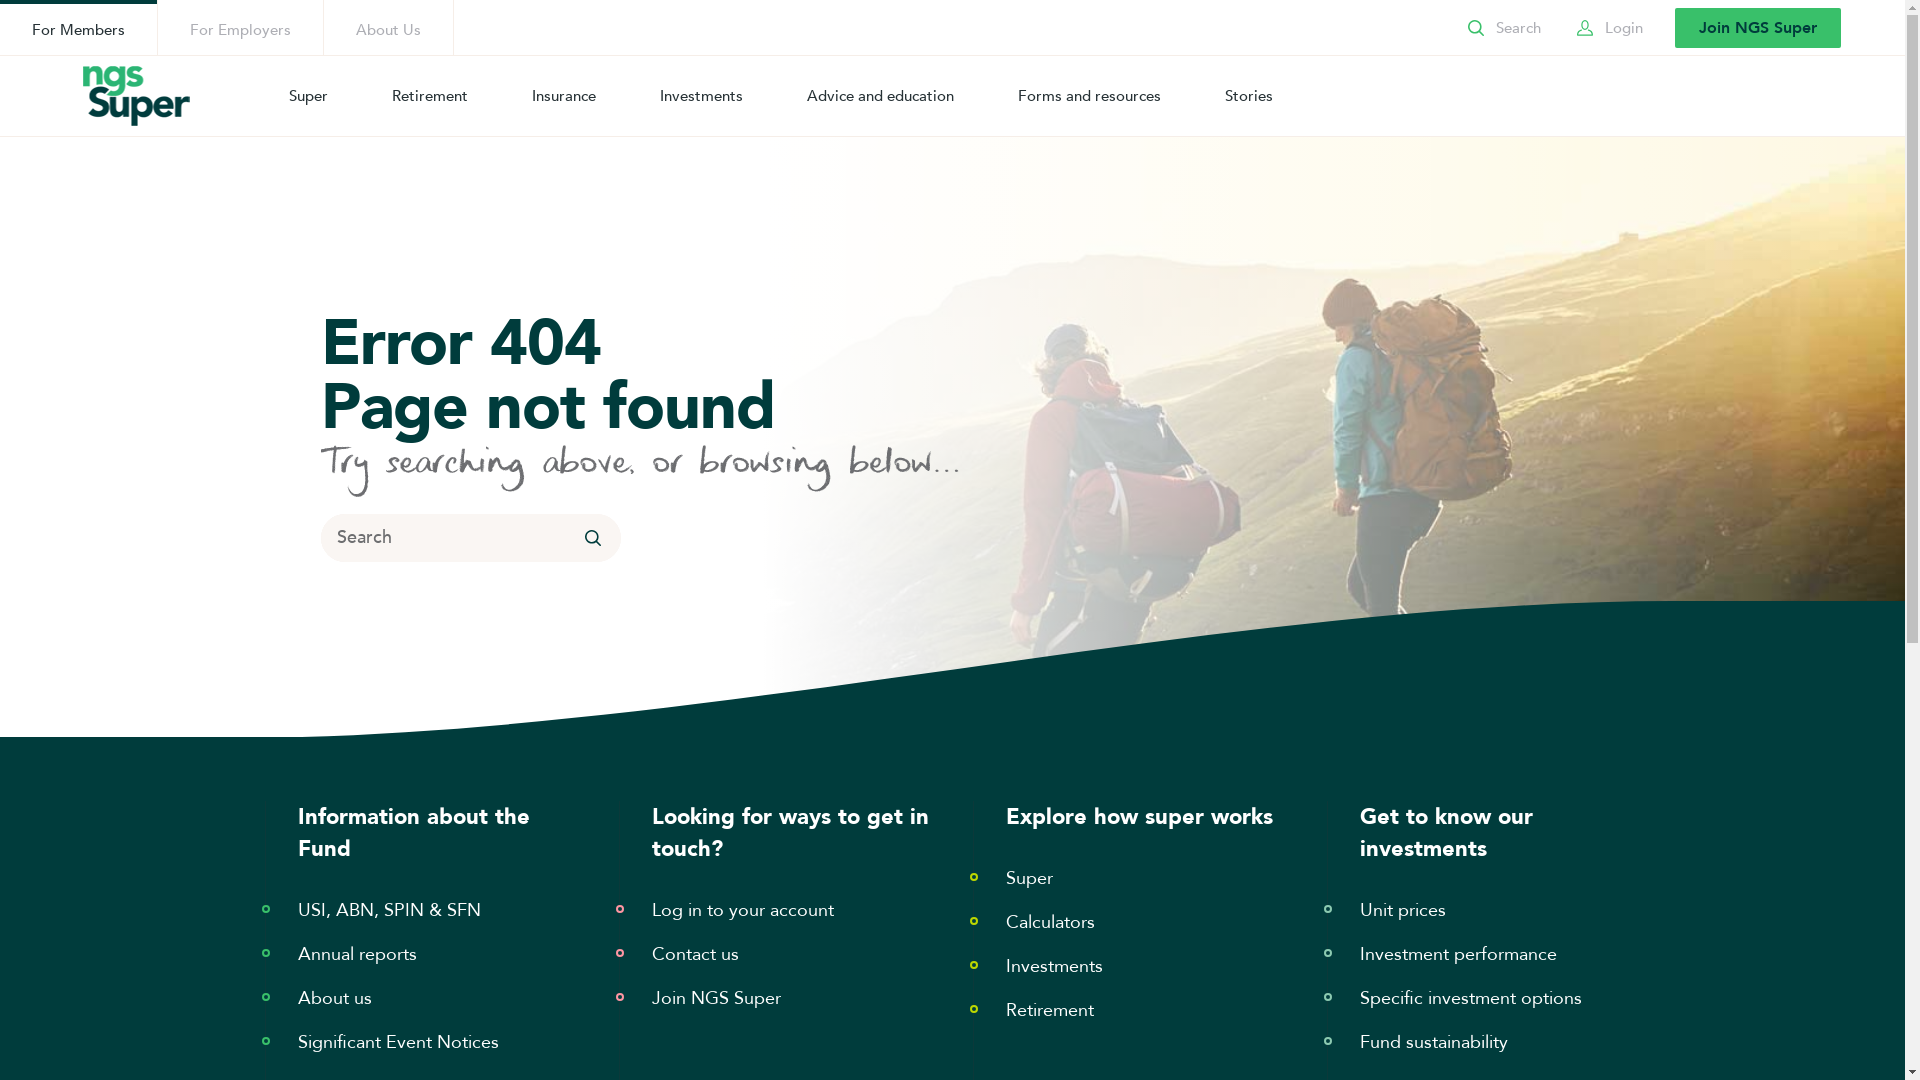 This screenshot has width=1920, height=1080. Describe the element at coordinates (358, 954) in the screenshot. I see `Annual reports` at that location.